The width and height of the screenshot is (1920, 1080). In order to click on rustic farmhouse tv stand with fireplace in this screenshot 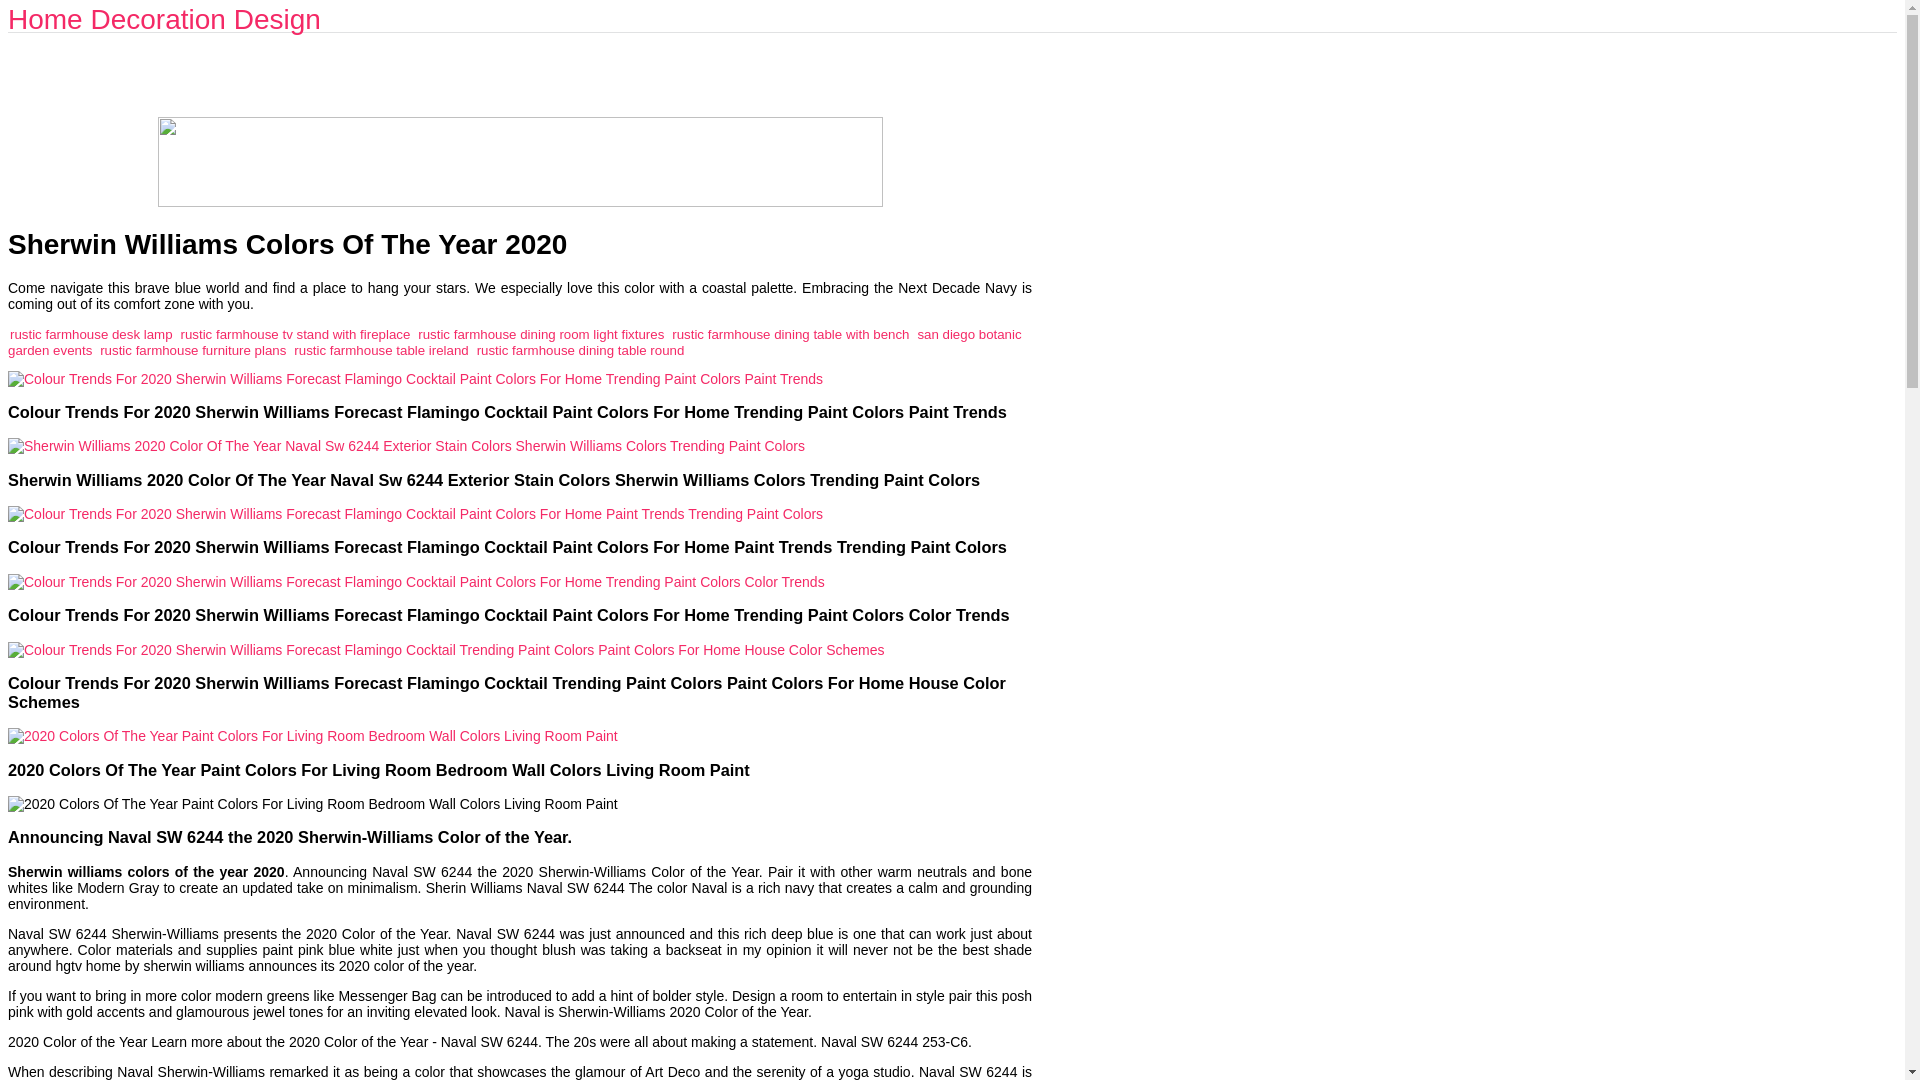, I will do `click(295, 334)`.